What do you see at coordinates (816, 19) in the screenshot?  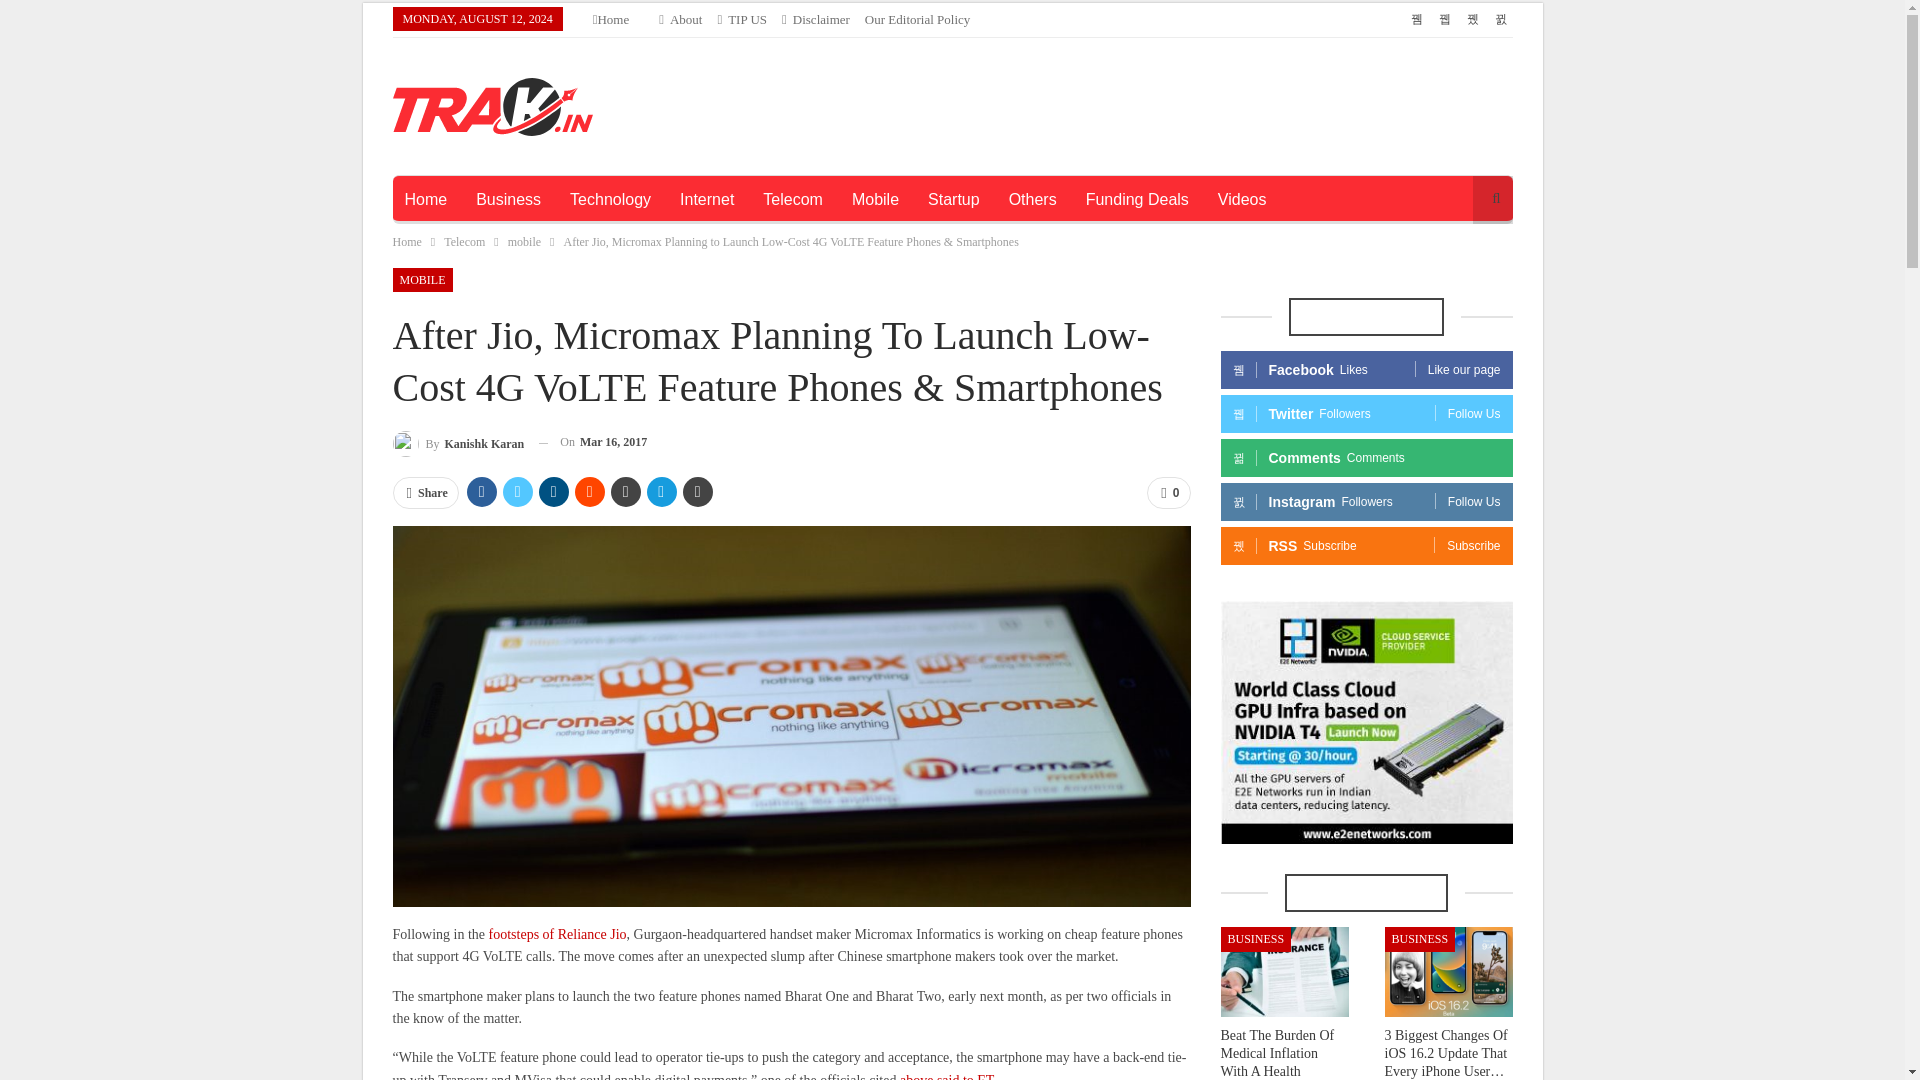 I see `Disclaimer` at bounding box center [816, 19].